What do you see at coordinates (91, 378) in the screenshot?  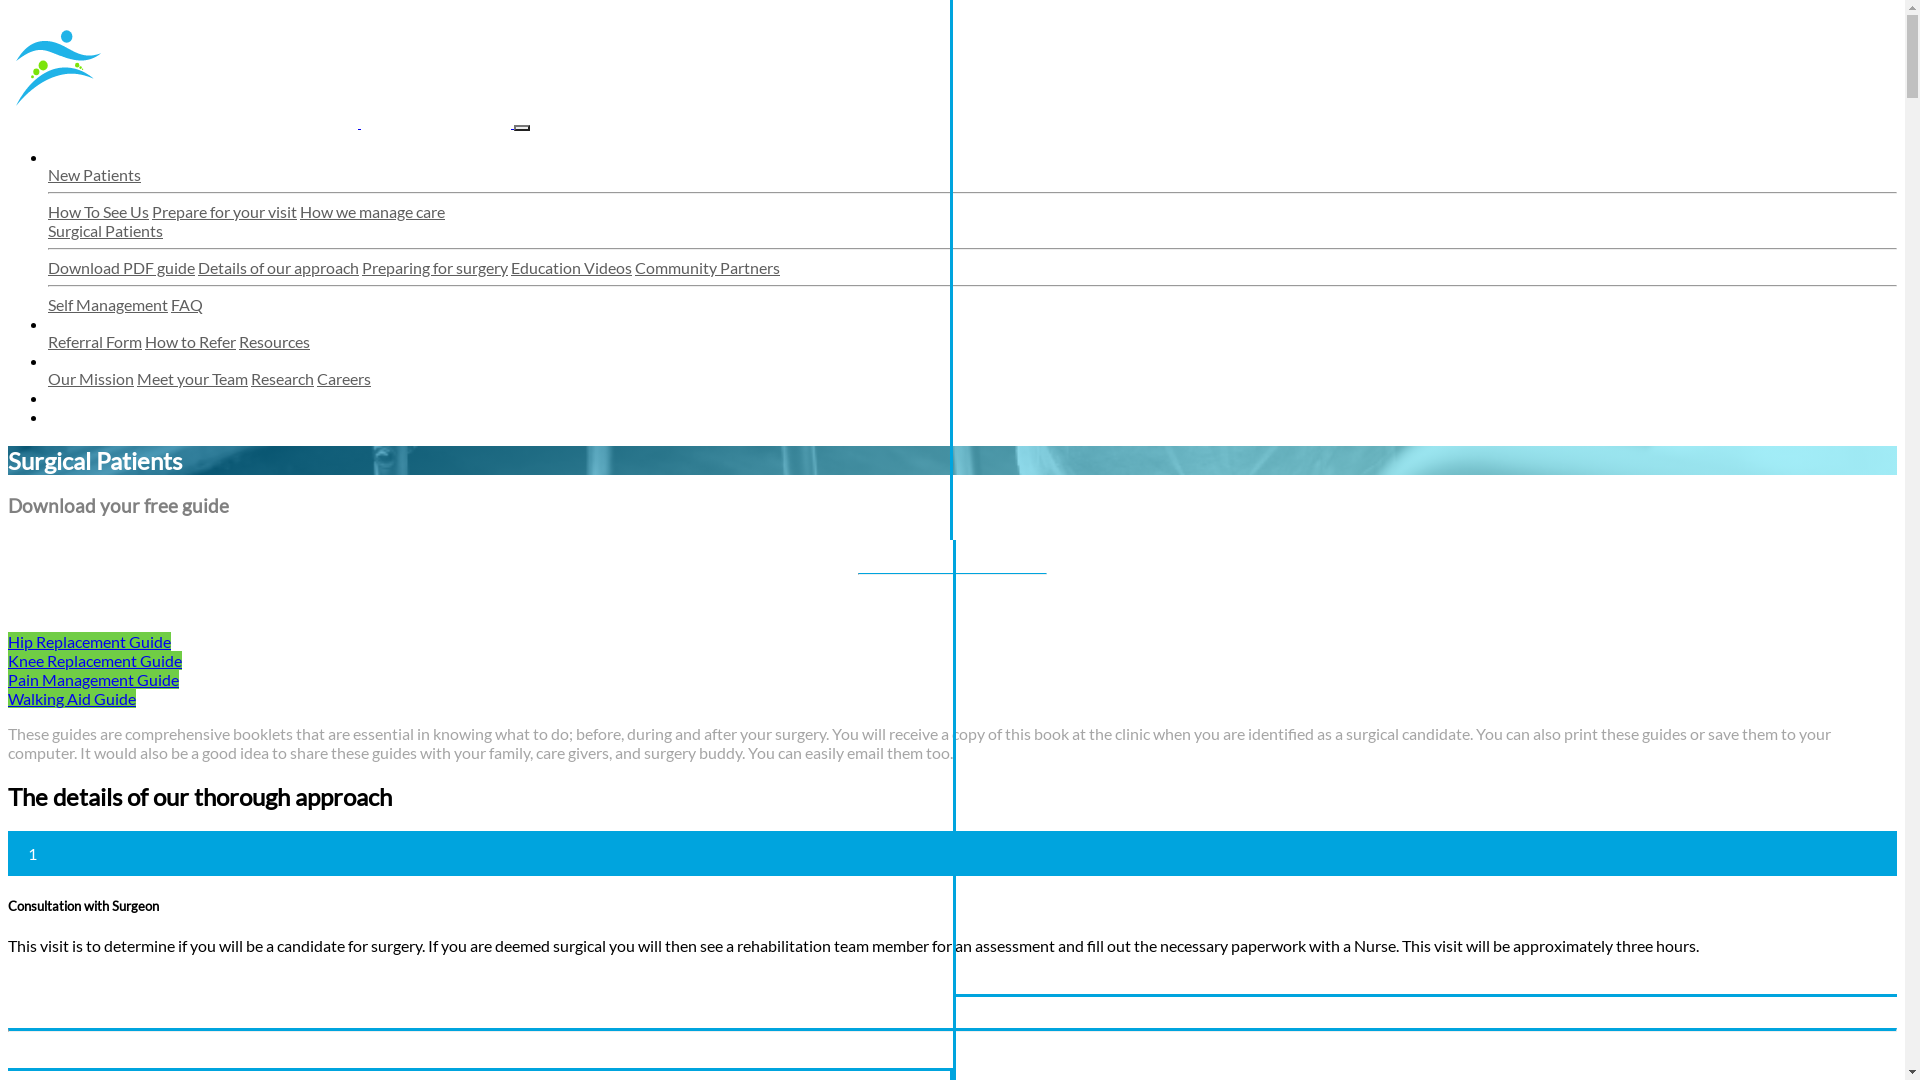 I see `Our Mission` at bounding box center [91, 378].